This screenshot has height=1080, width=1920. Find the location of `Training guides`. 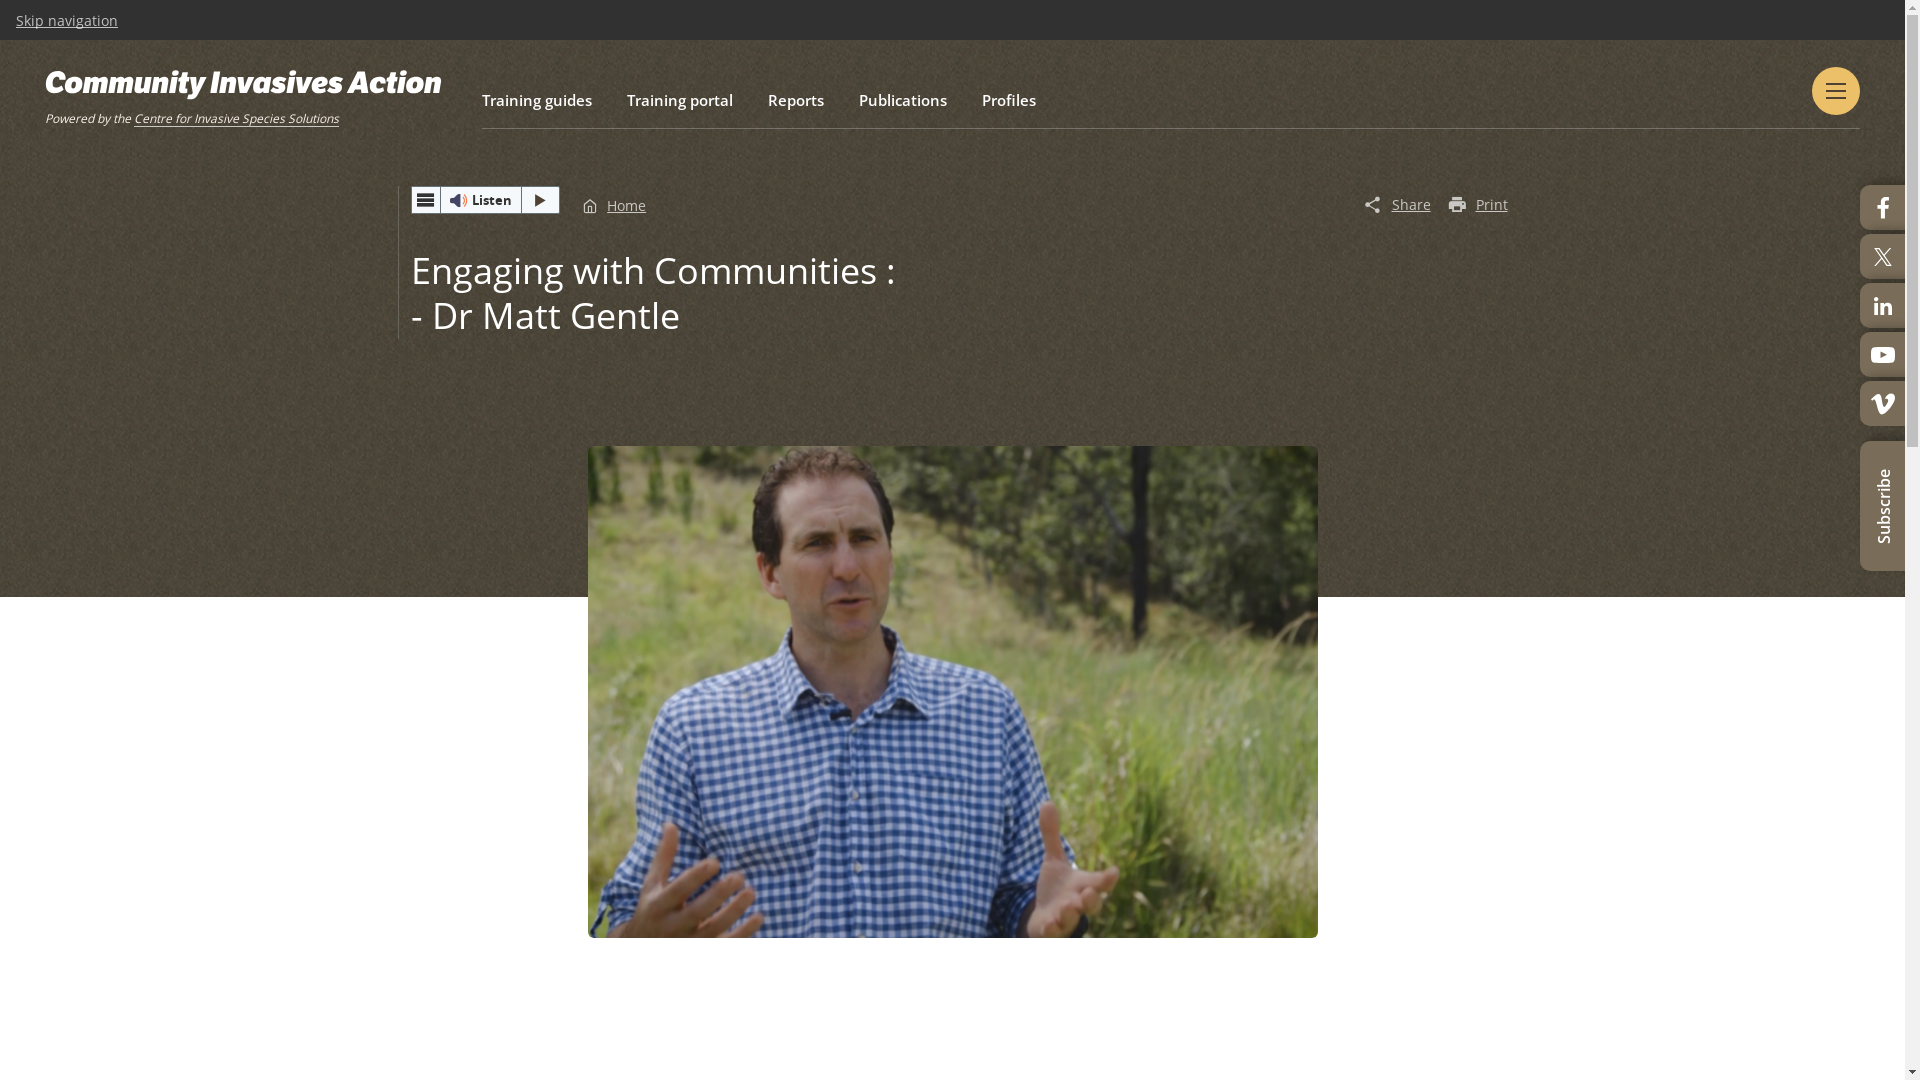

Training guides is located at coordinates (537, 100).